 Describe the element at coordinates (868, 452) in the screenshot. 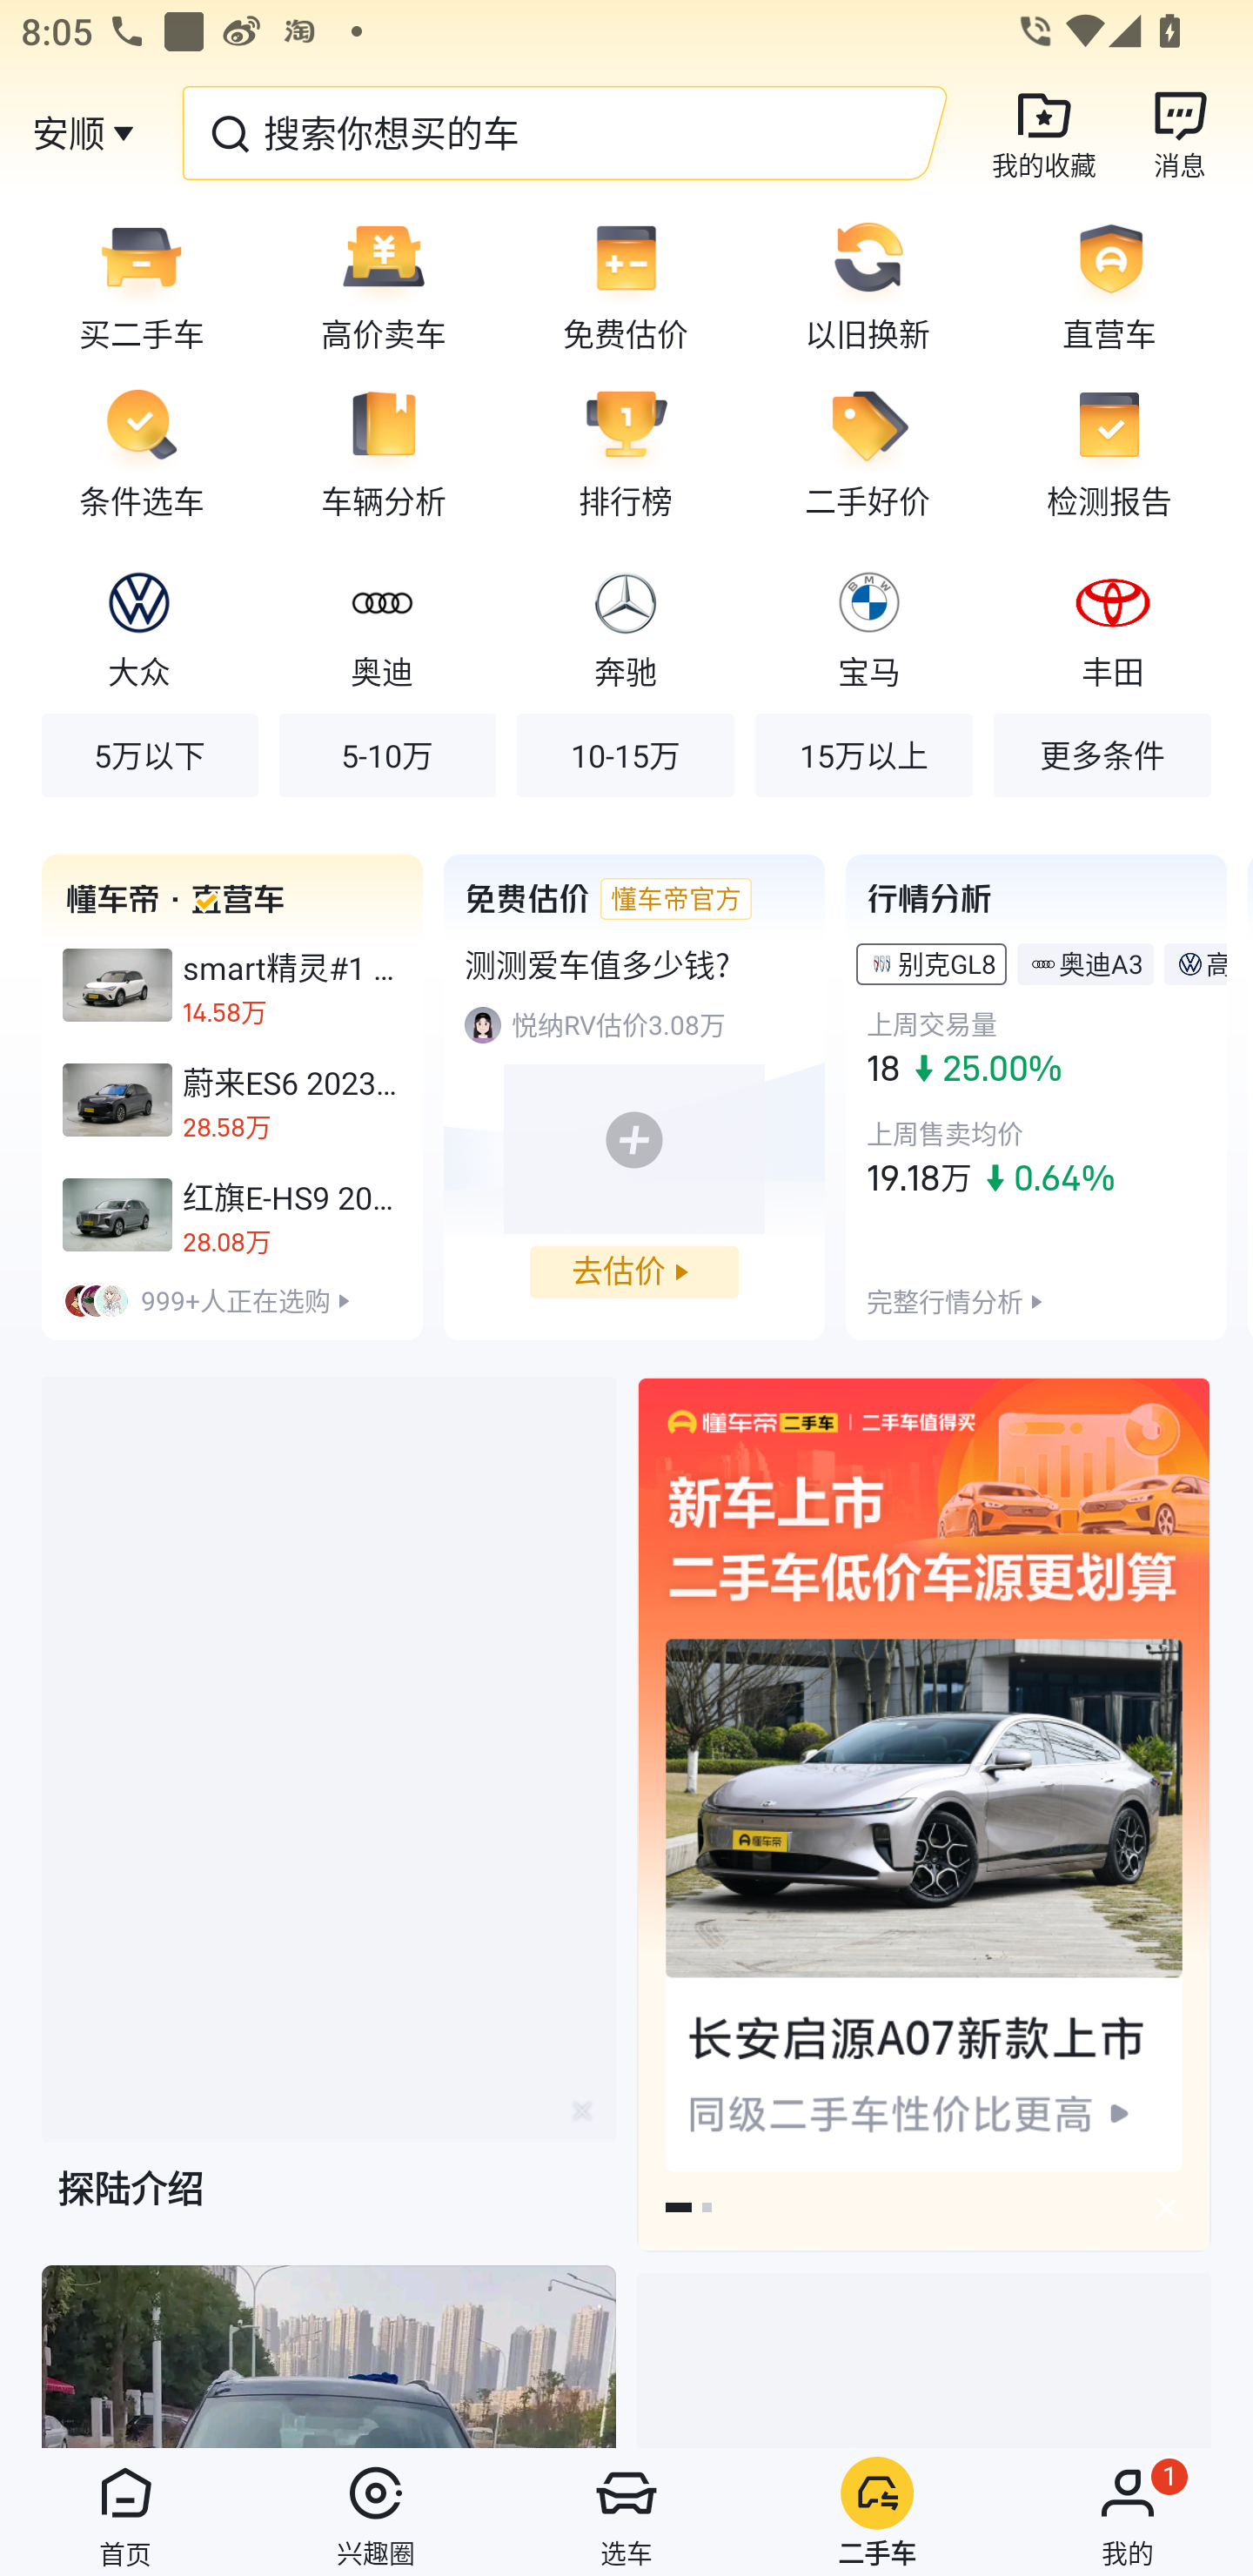

I see `二手好价` at that location.